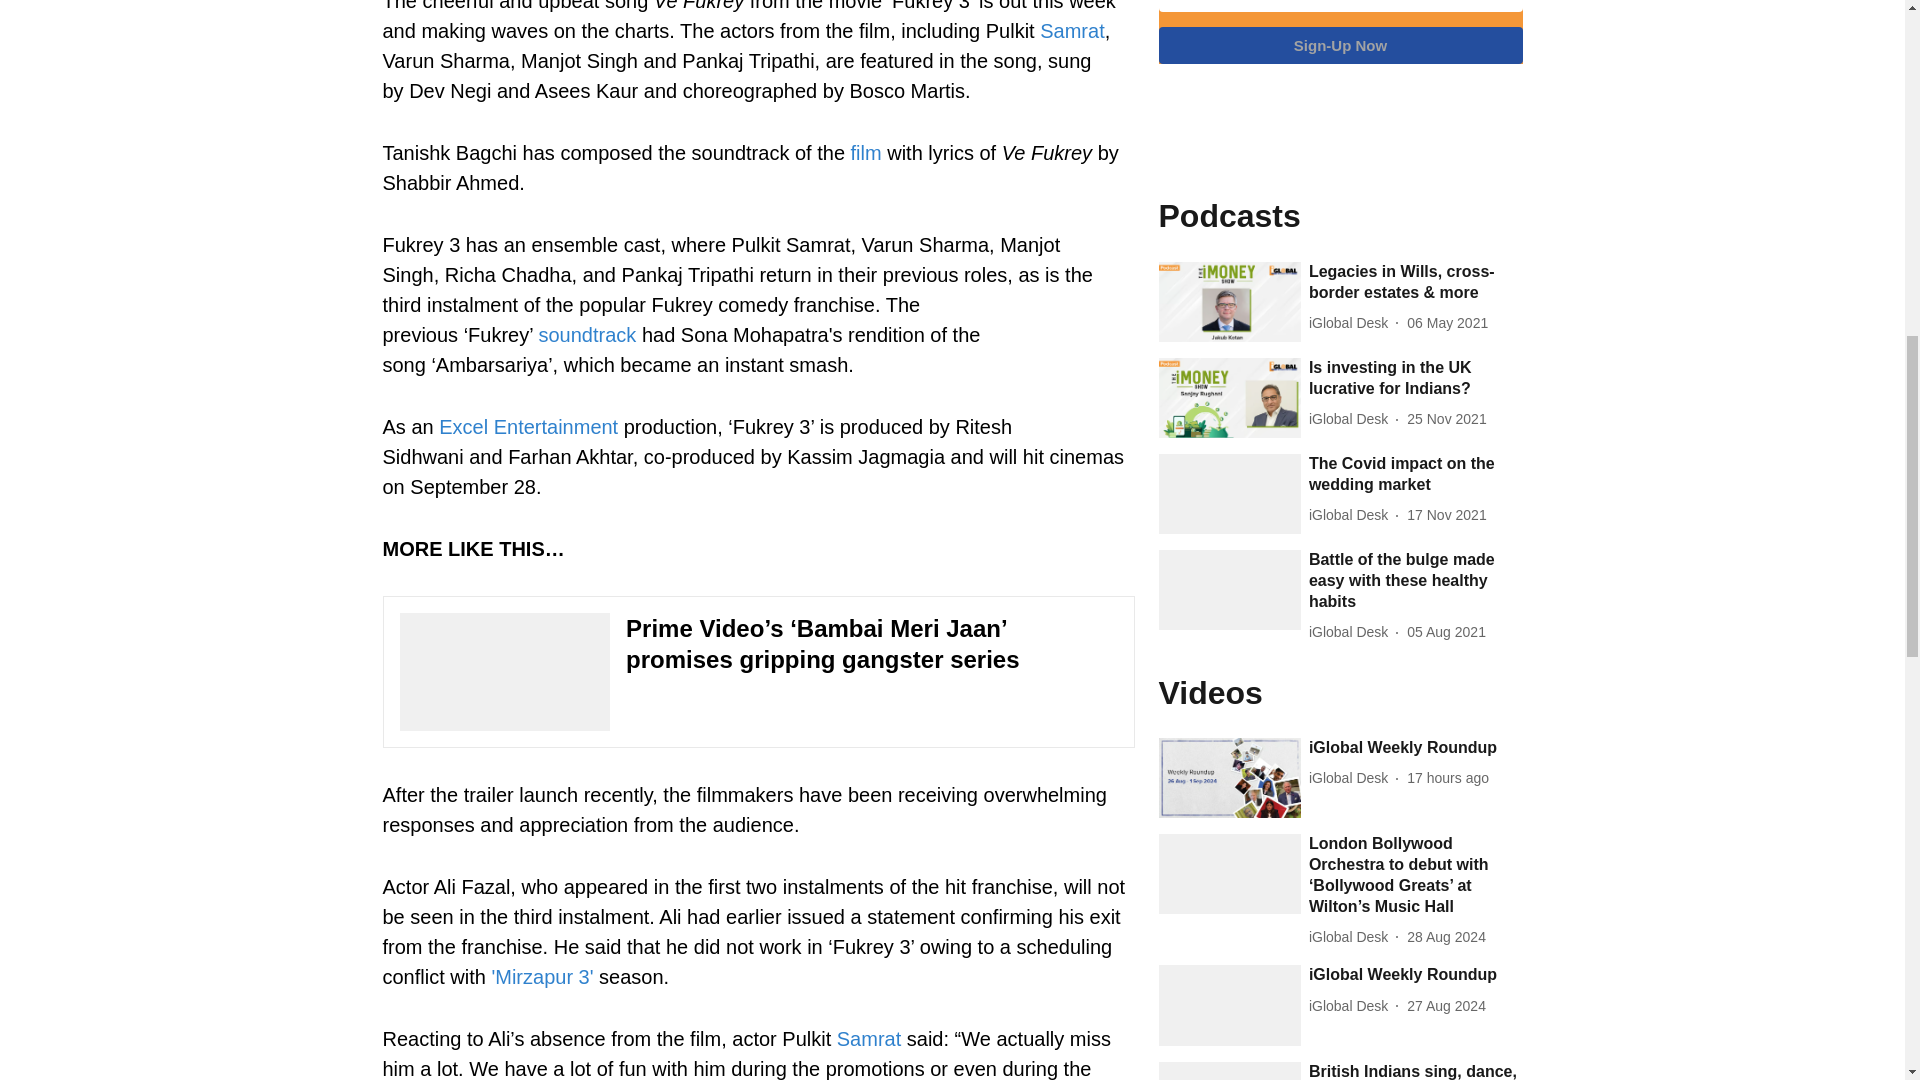  Describe the element at coordinates (1340, 45) in the screenshot. I see `Sign-Up Now` at that location.